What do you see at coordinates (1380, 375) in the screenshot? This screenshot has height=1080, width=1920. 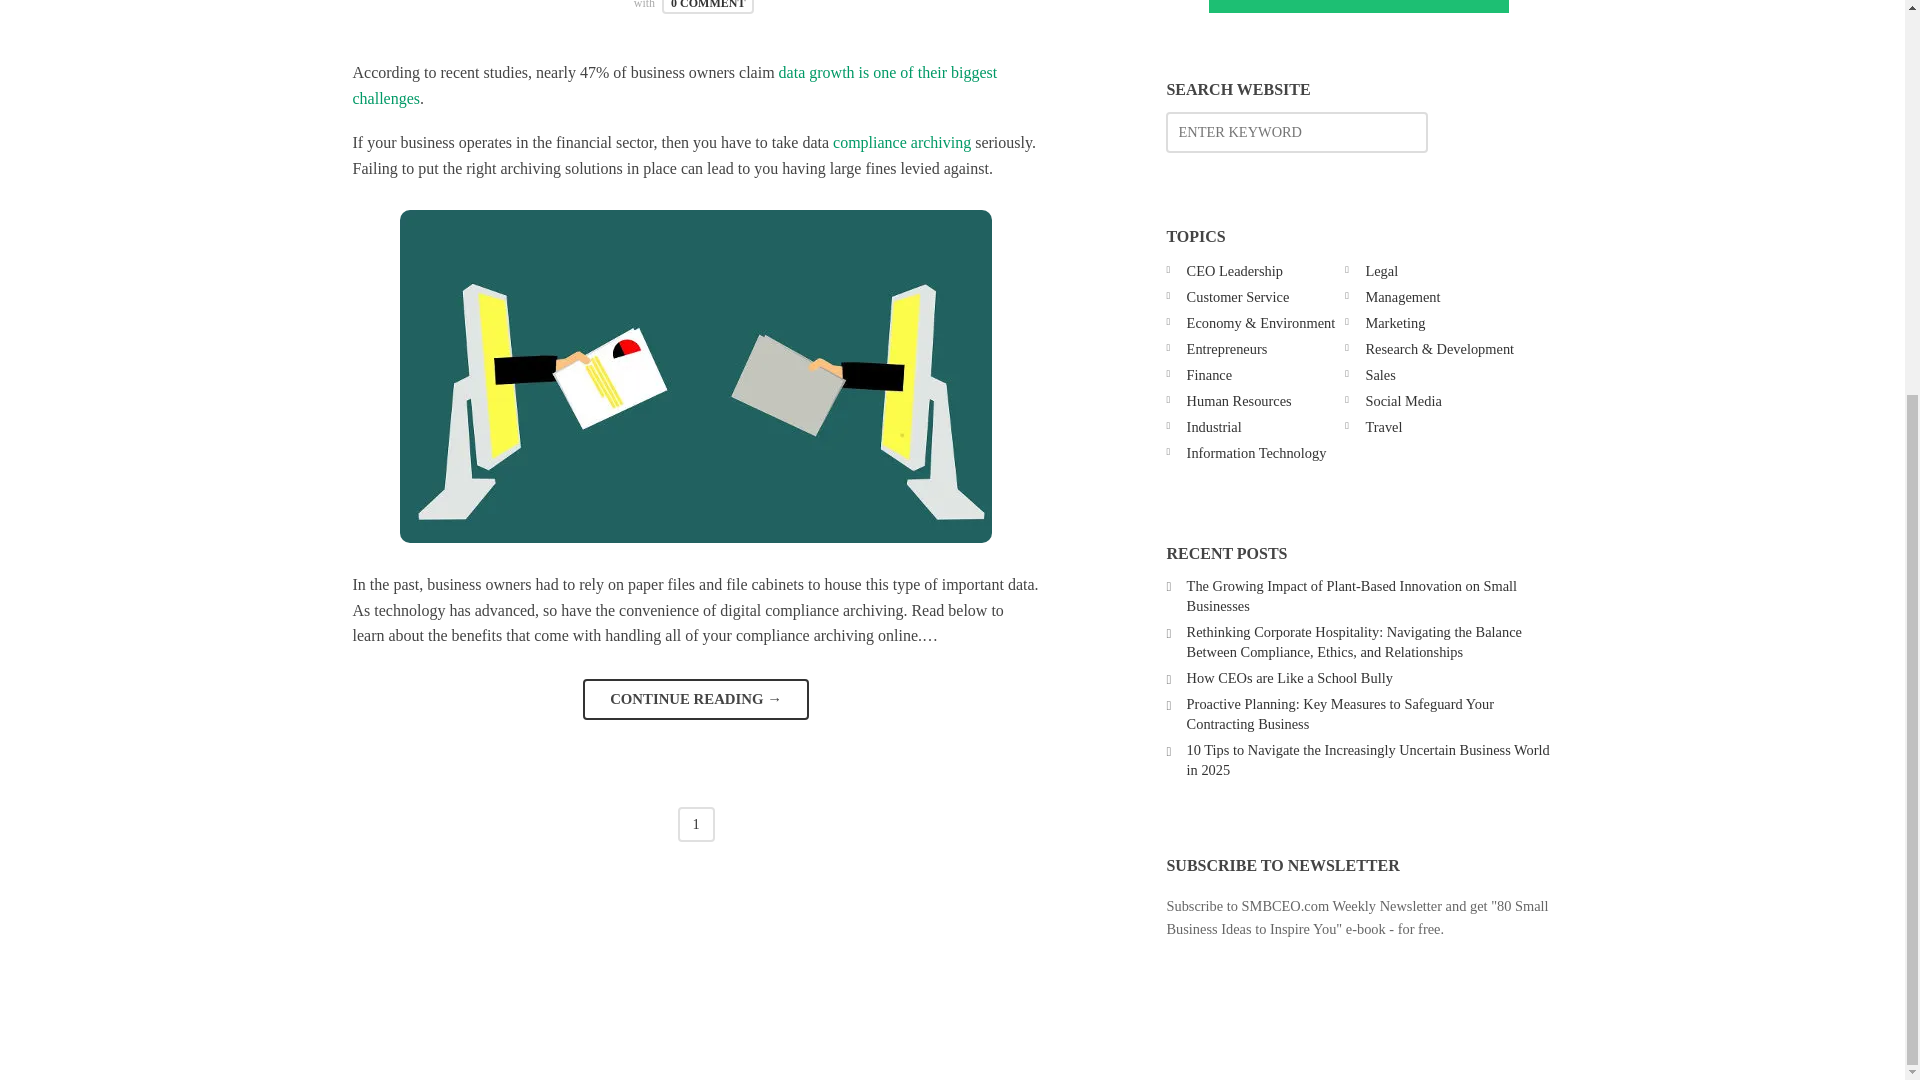 I see `Sales` at bounding box center [1380, 375].